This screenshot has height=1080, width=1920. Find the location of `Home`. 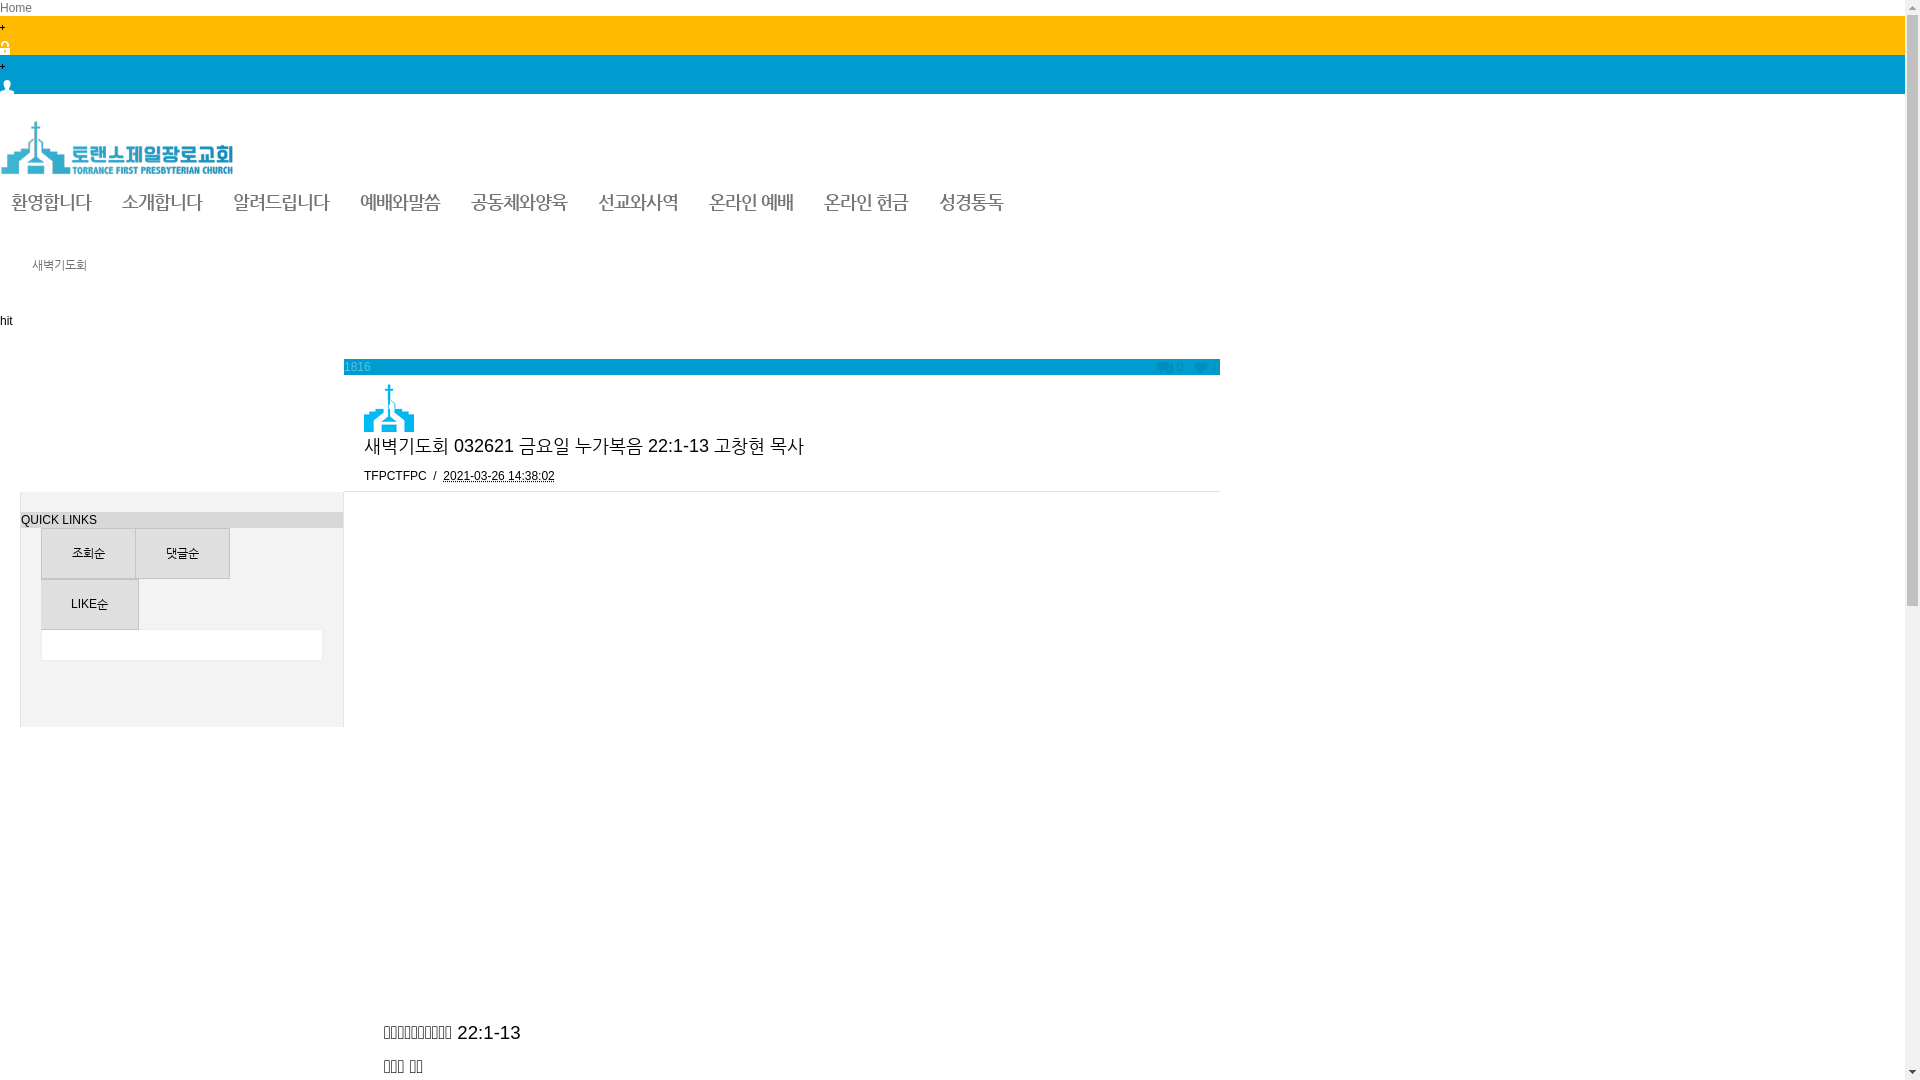

Home is located at coordinates (16, 8).